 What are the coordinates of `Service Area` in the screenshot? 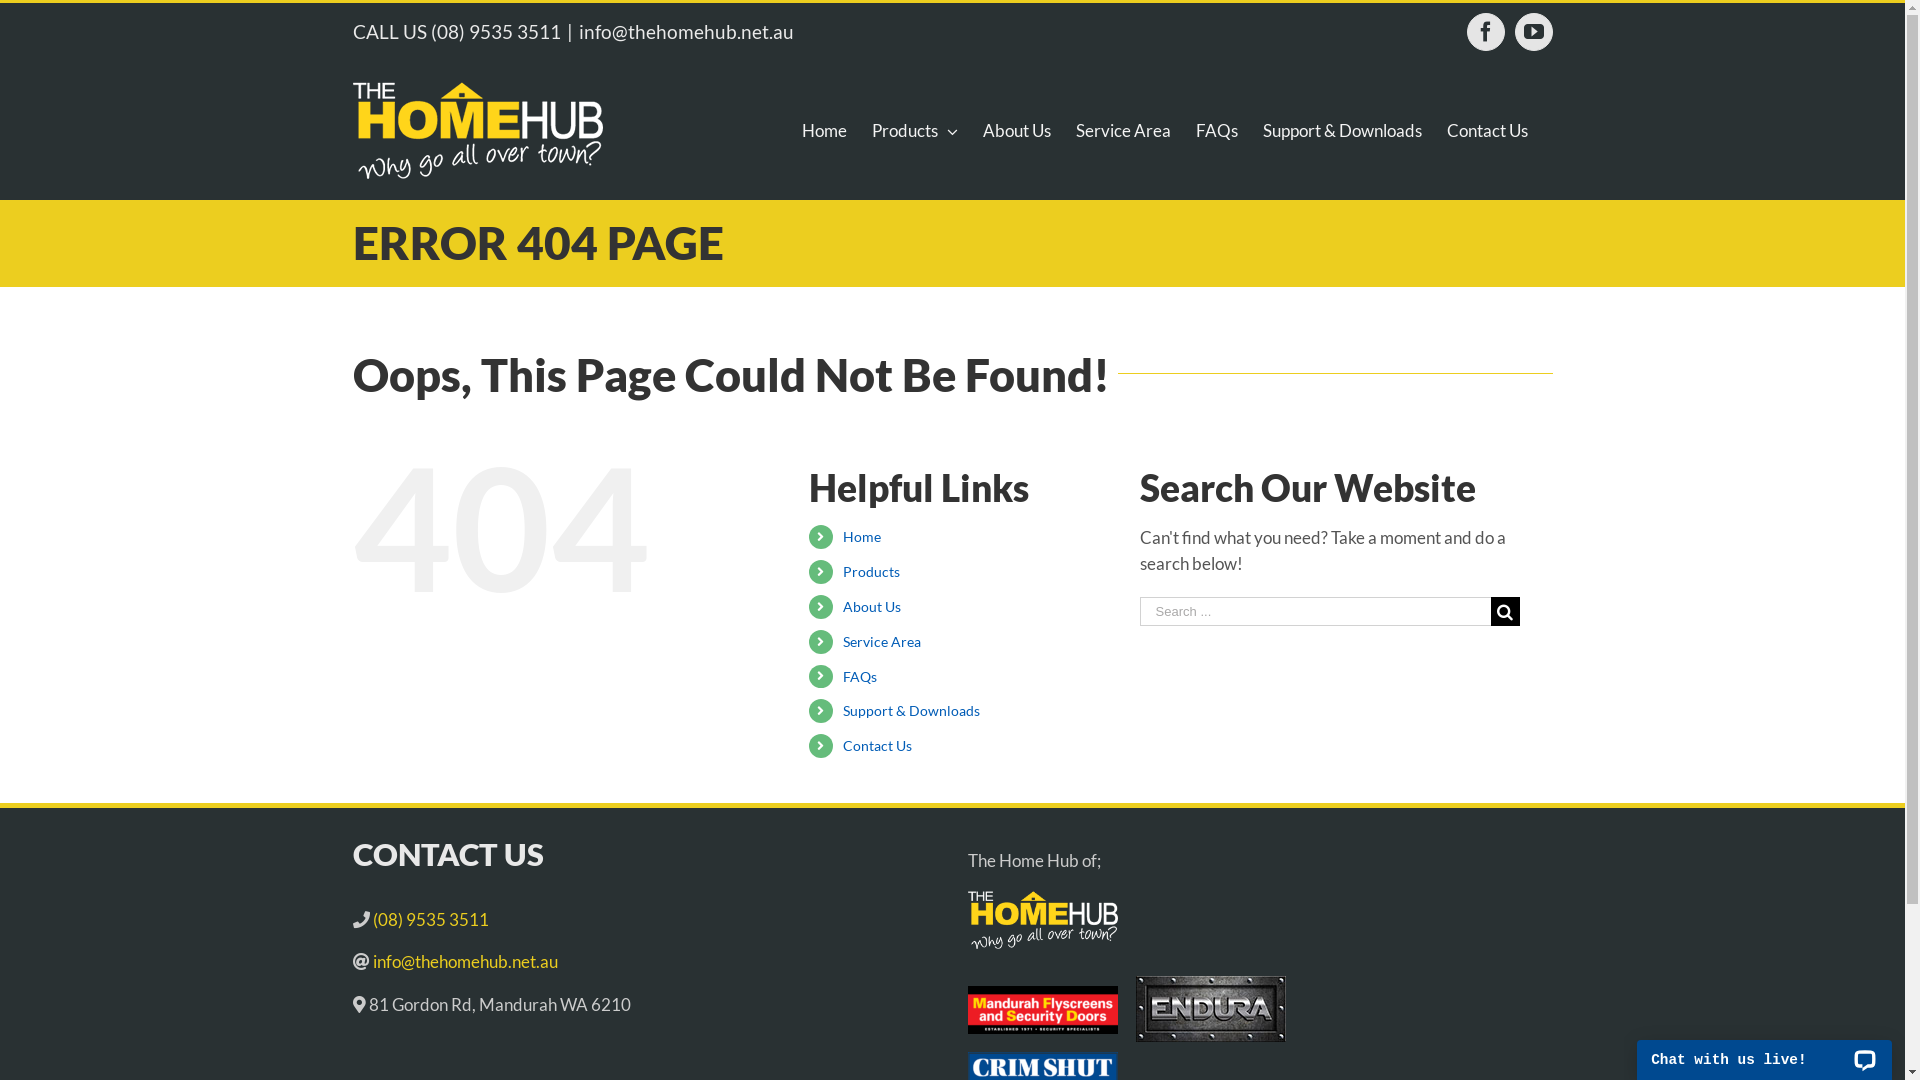 It's located at (882, 642).